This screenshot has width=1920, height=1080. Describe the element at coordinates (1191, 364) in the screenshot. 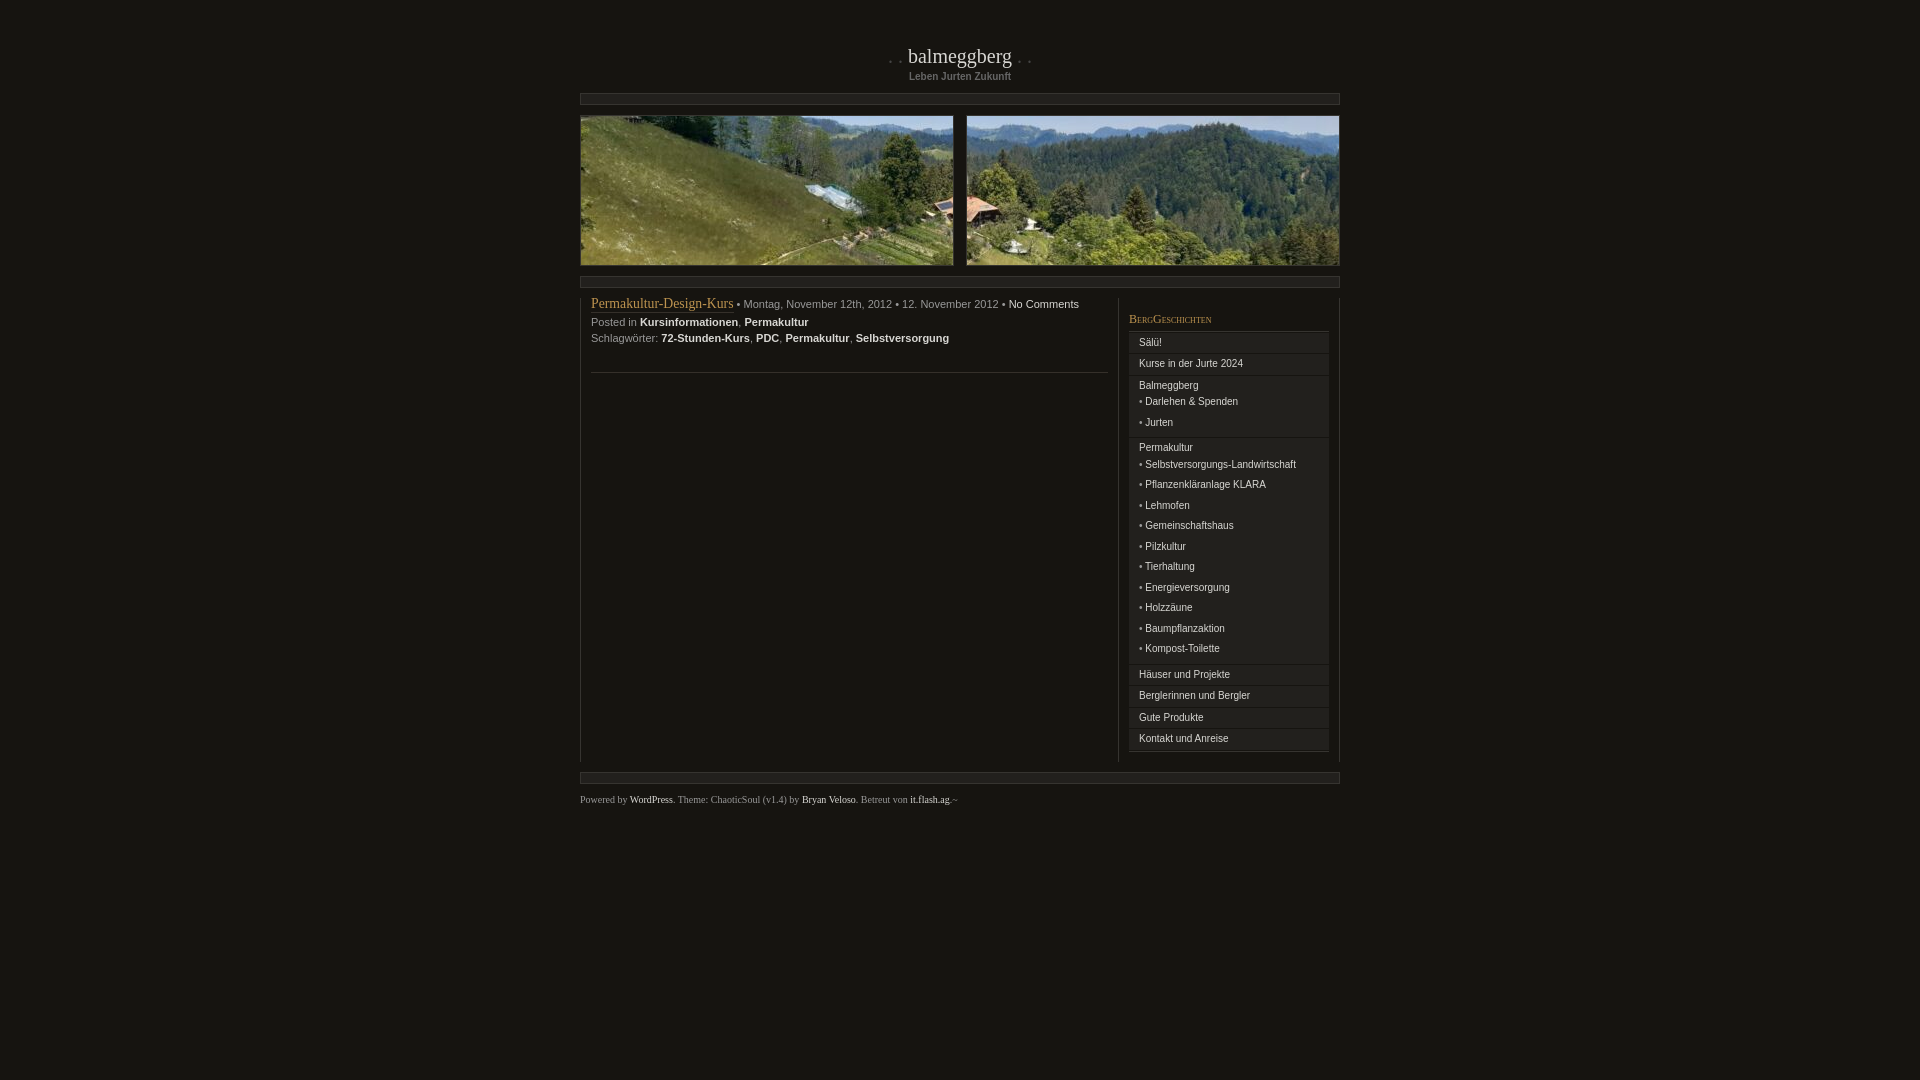

I see `Kurse in der Jurte 2024` at that location.